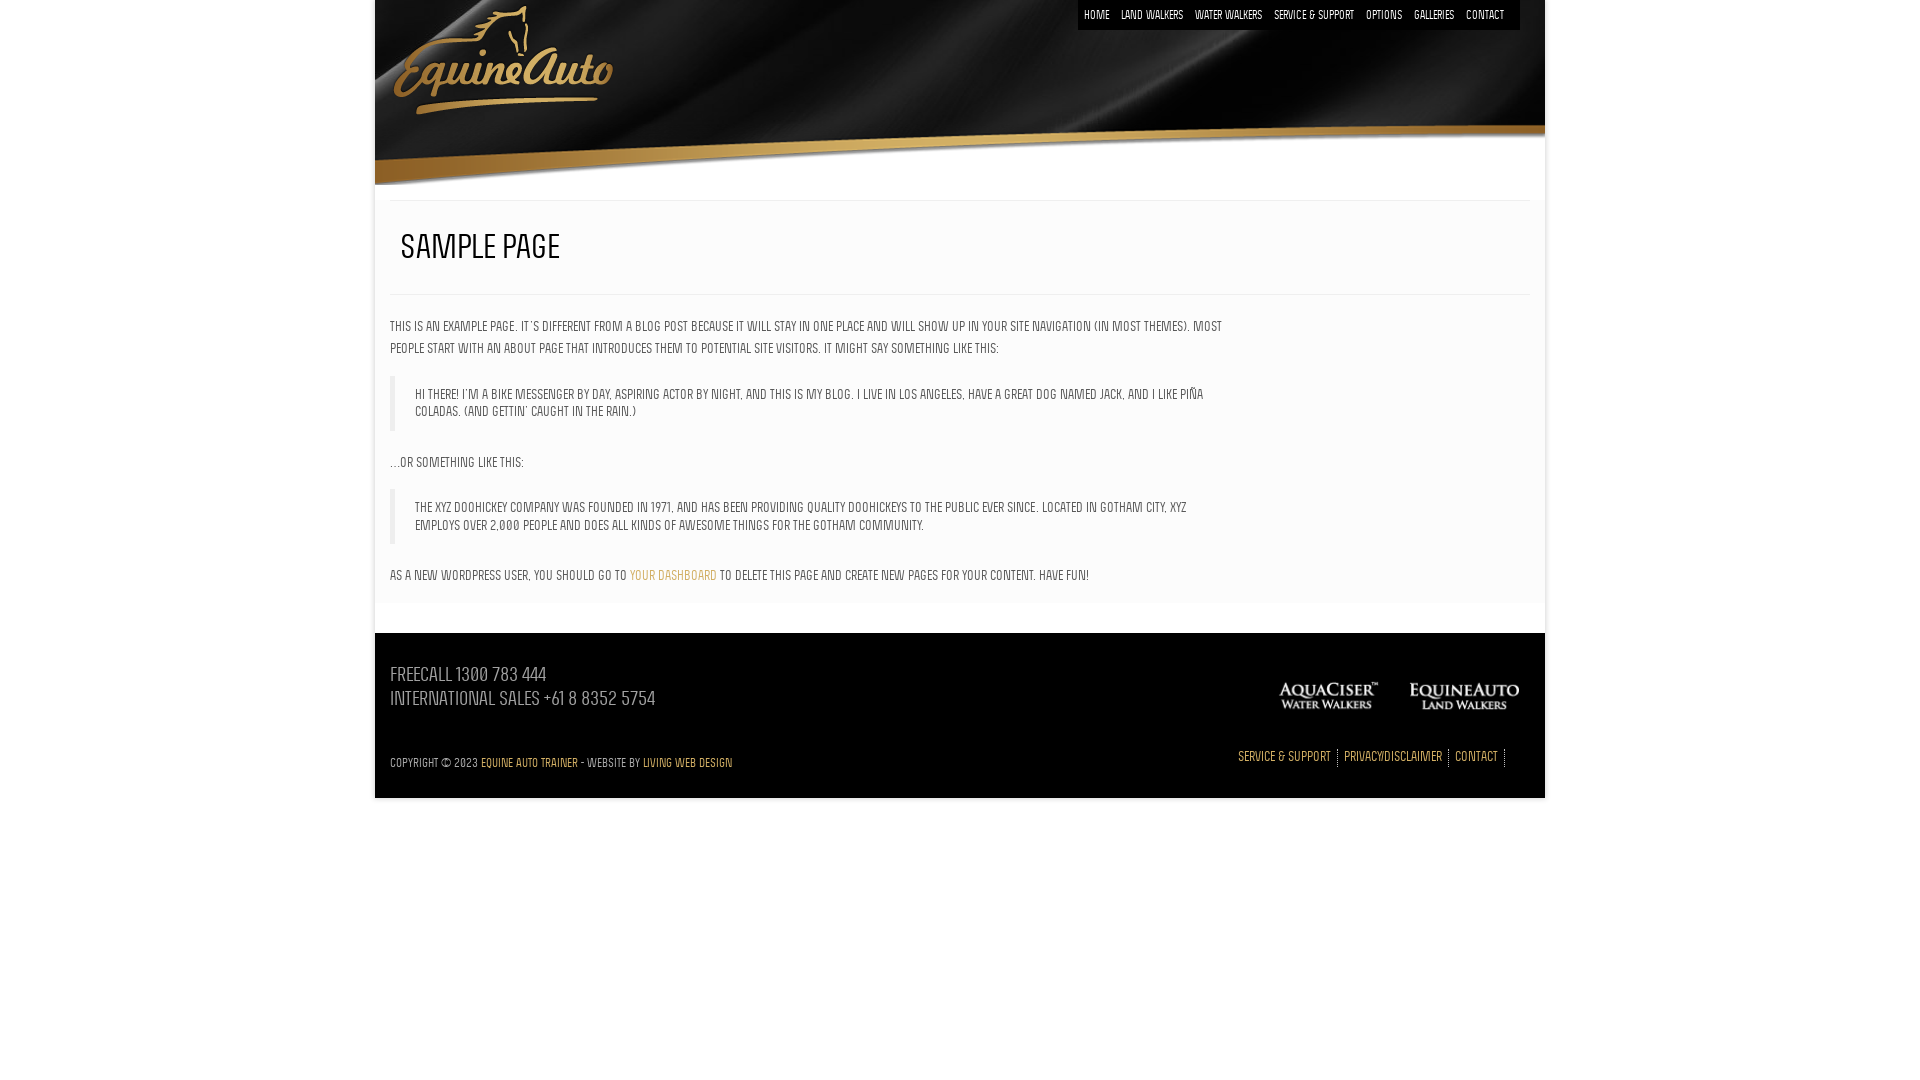 The width and height of the screenshot is (1920, 1080). I want to click on Contact, so click(1485, 15).